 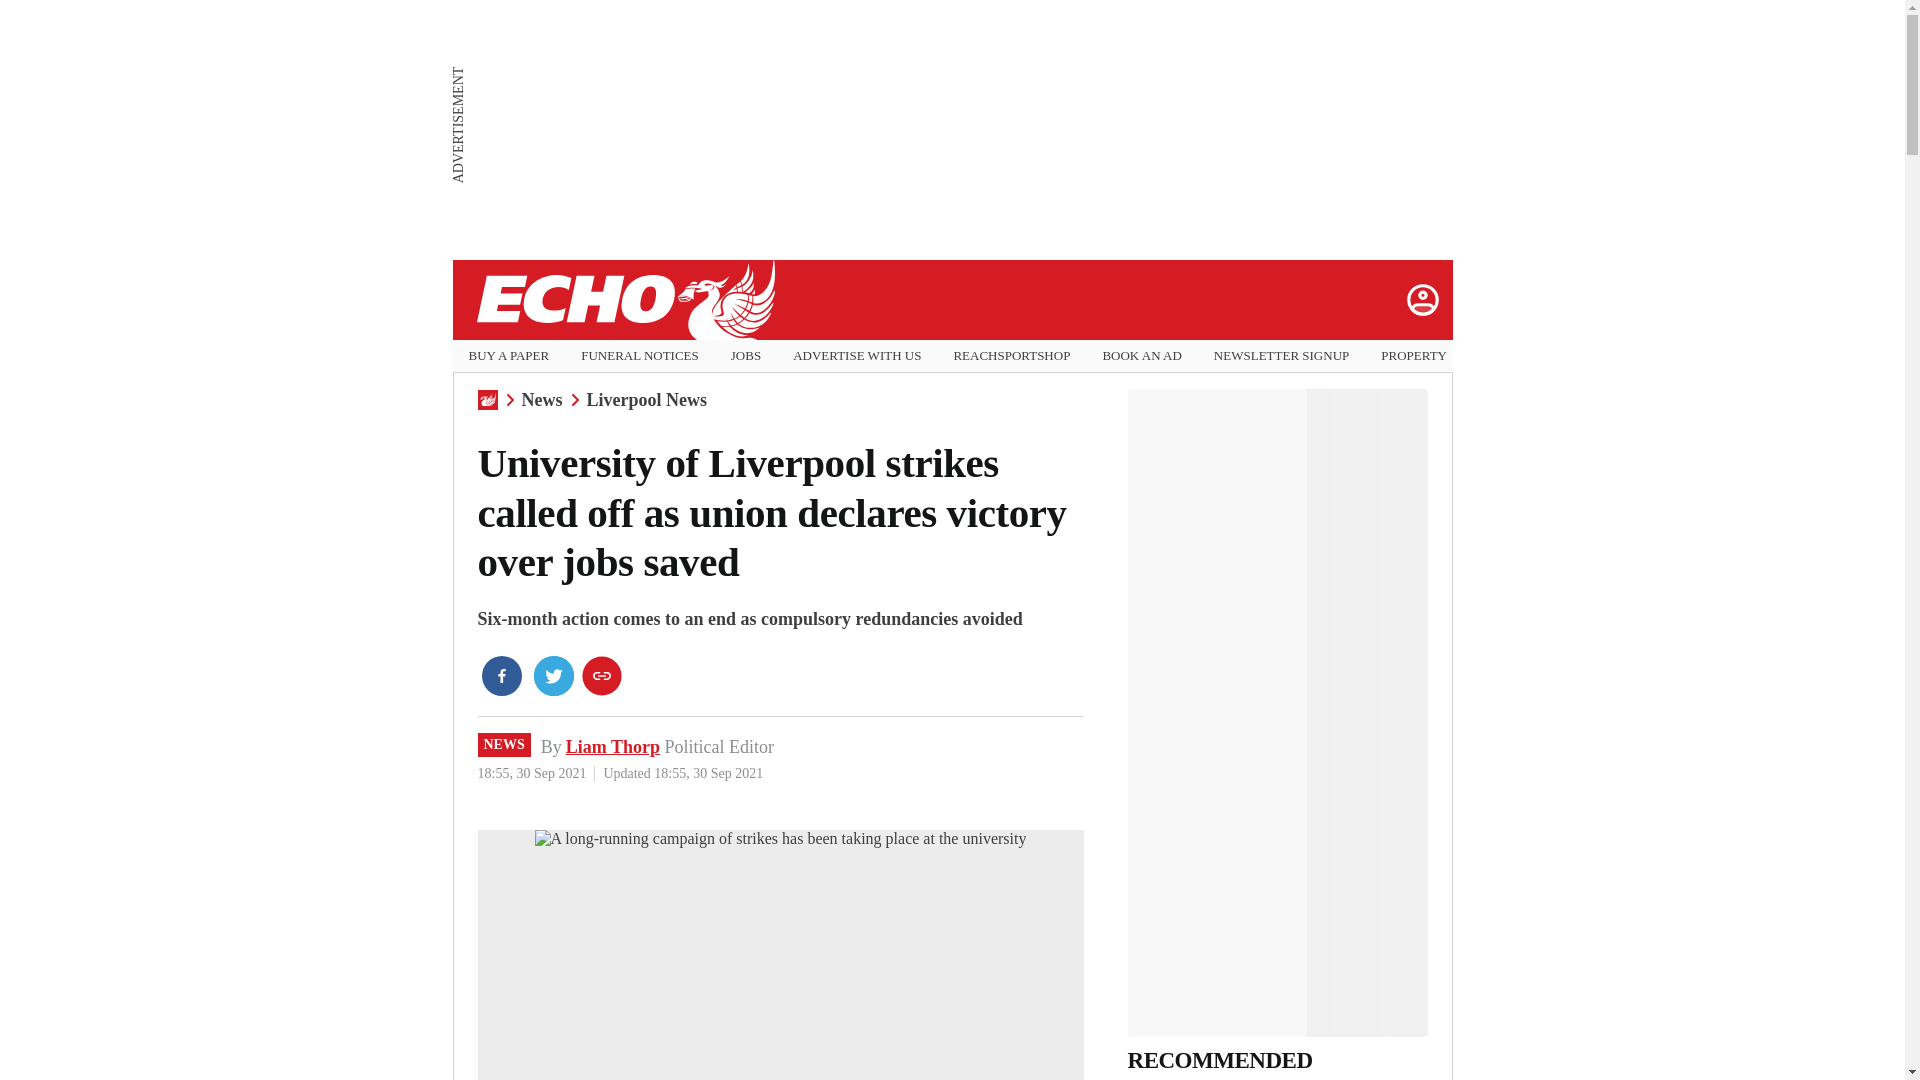 I want to click on Liam Thorp, so click(x=613, y=746).